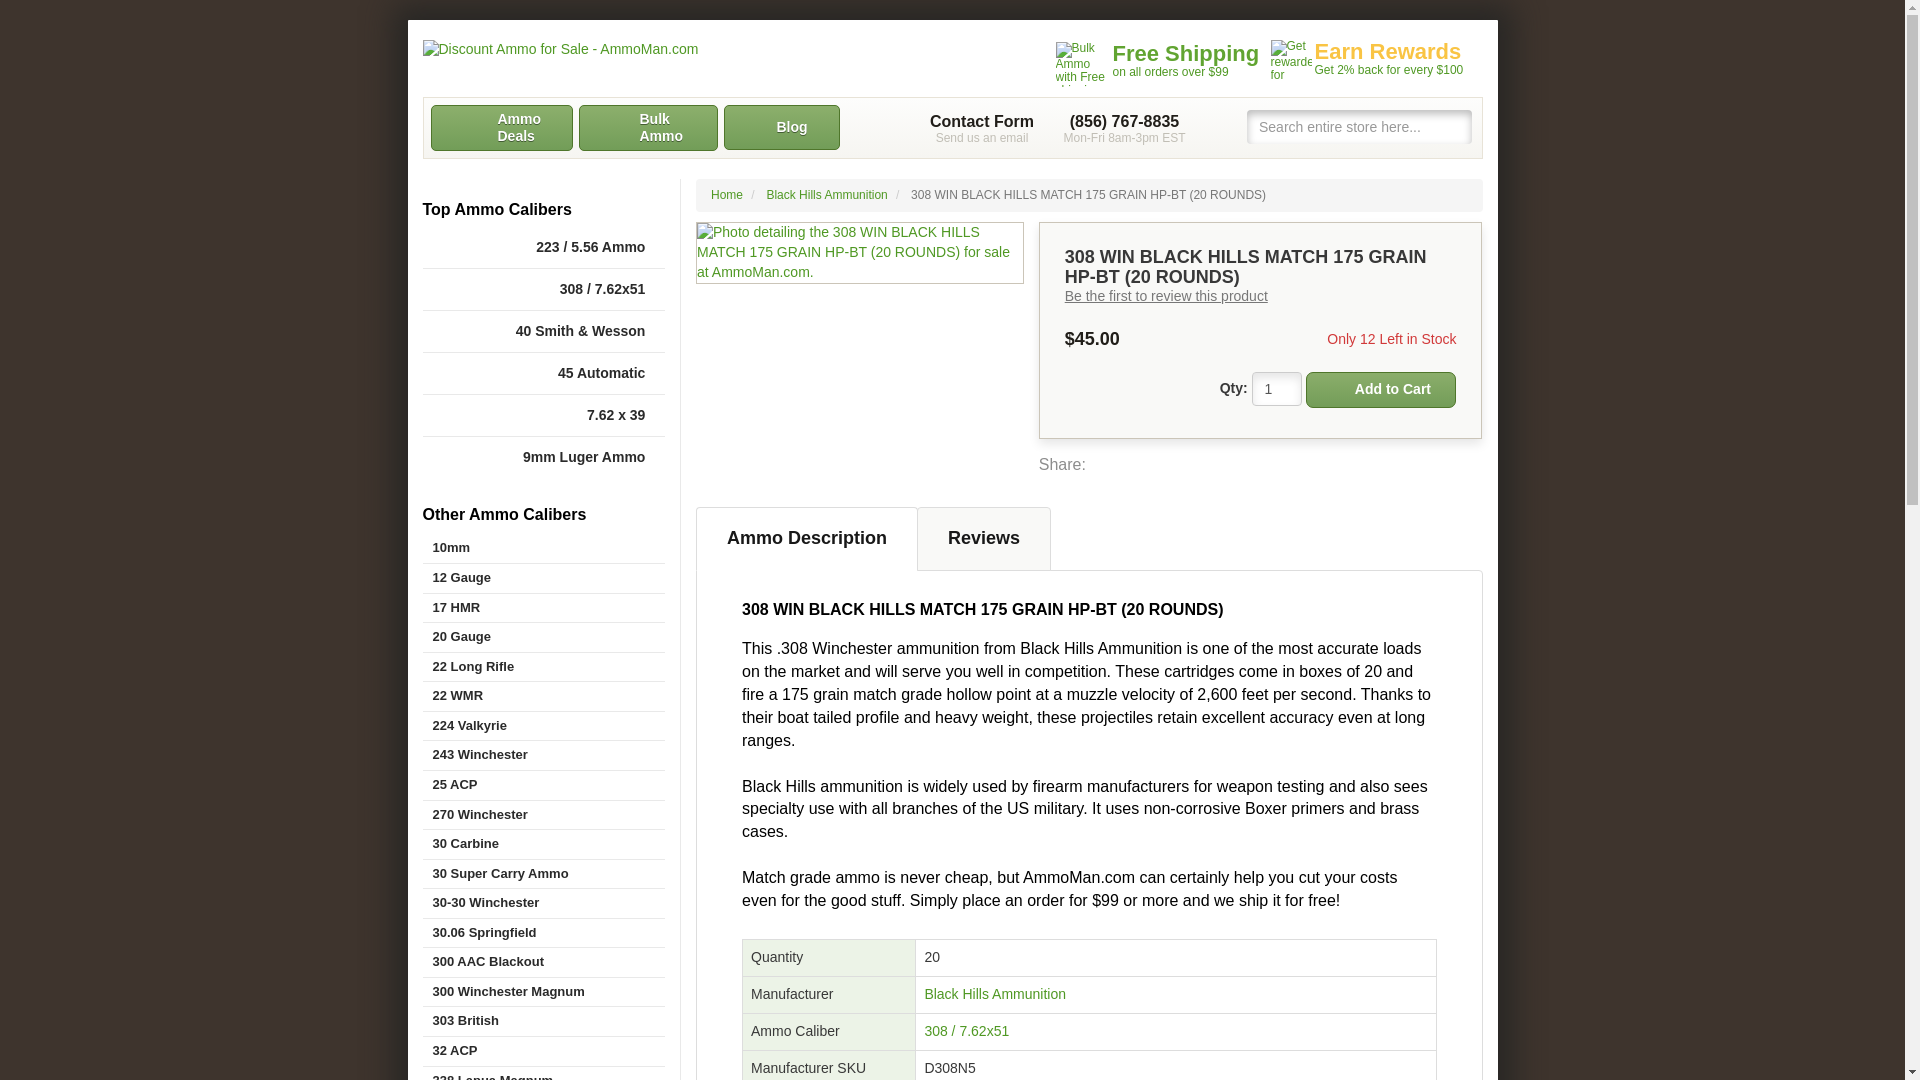 Image resolution: width=1920 pixels, height=1080 pixels. I want to click on 243 Winchester, so click(782, 127).